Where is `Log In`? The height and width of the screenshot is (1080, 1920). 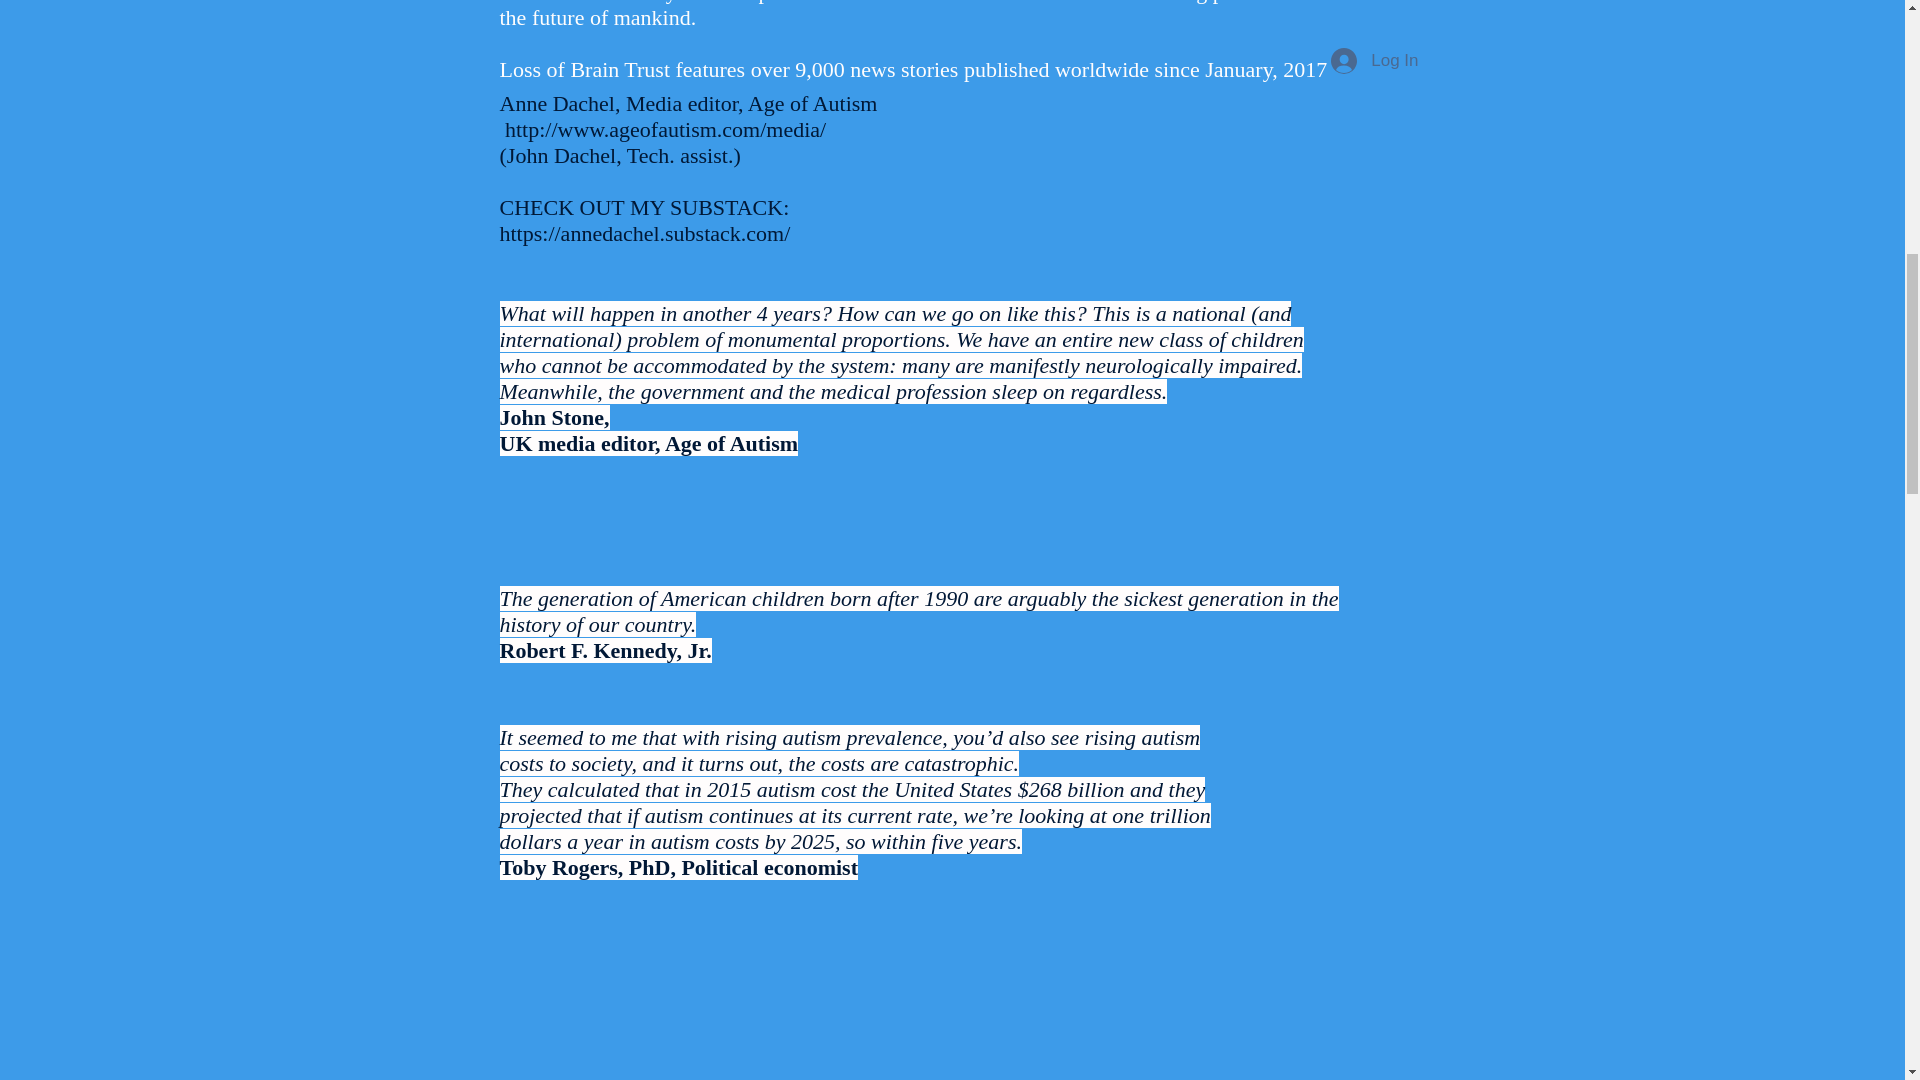
Log In is located at coordinates (1374, 60).